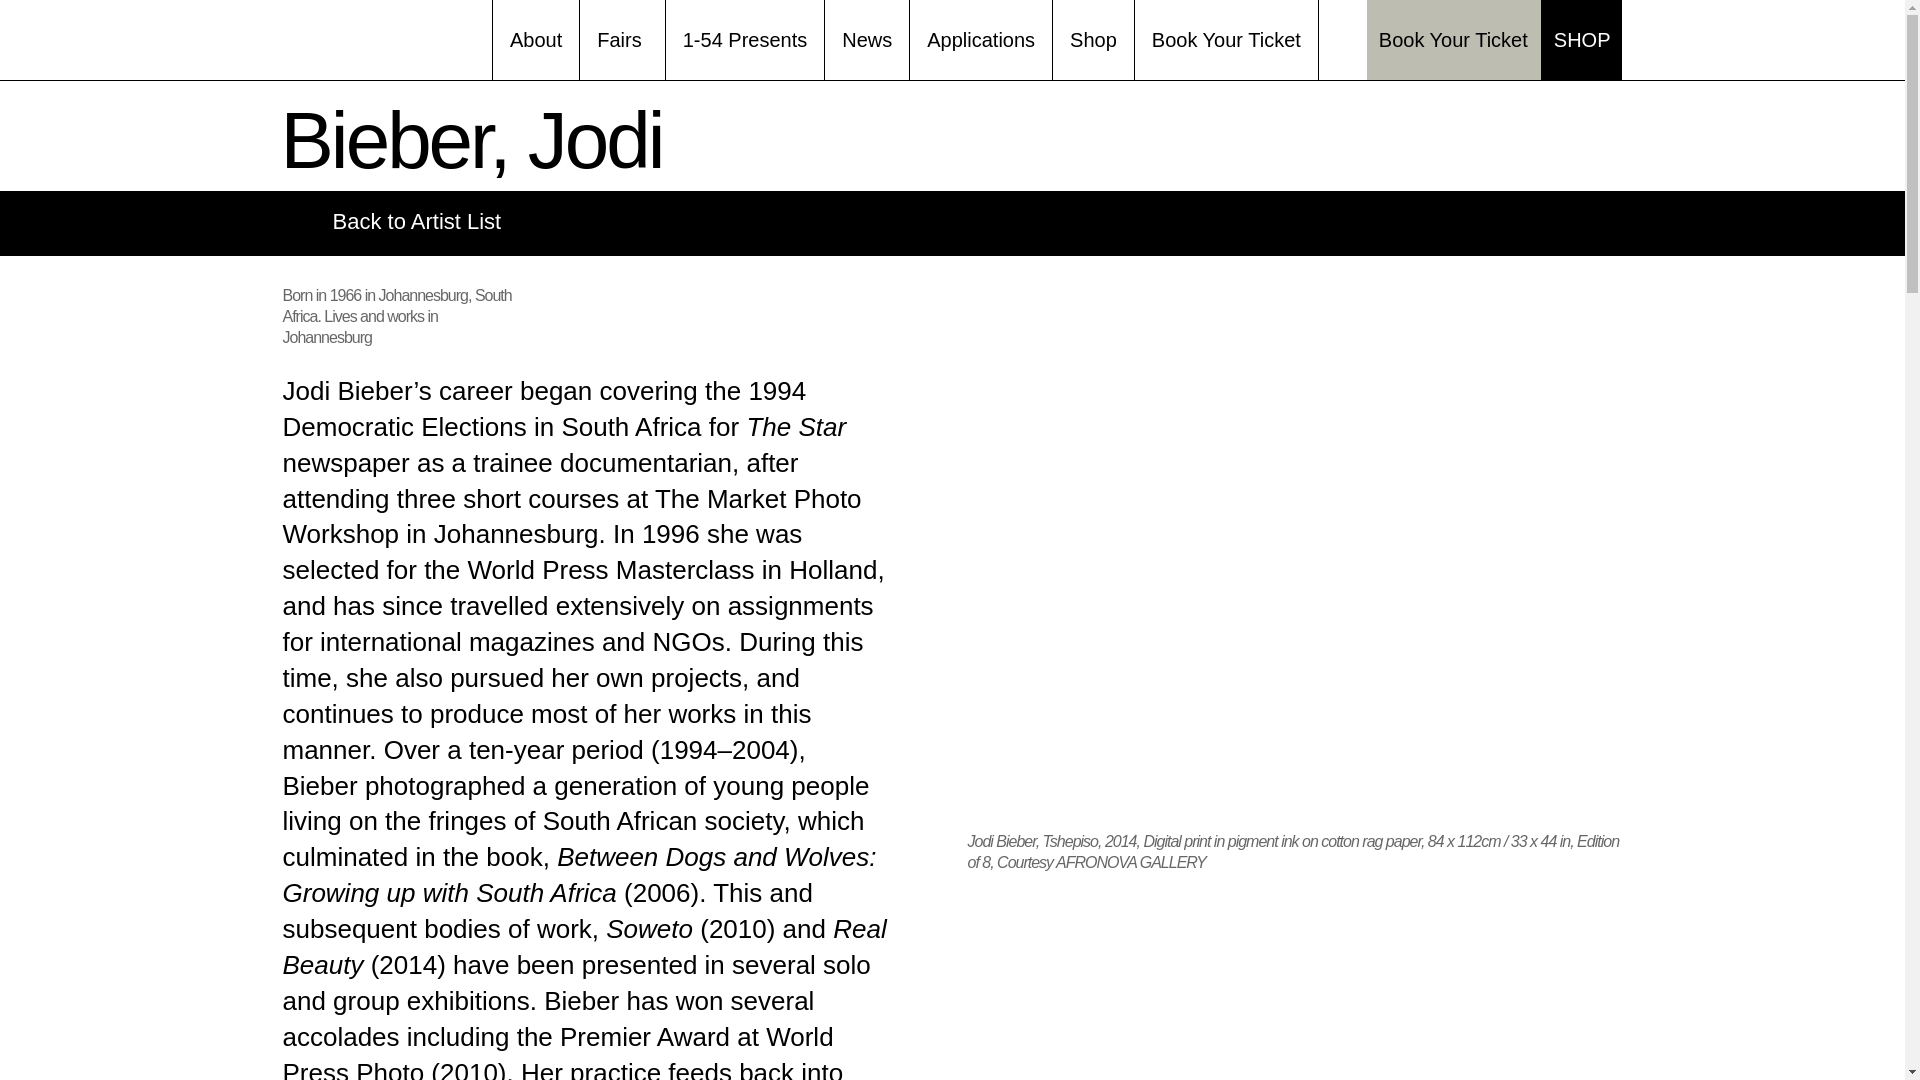 The width and height of the screenshot is (1920, 1080). Describe the element at coordinates (392, 222) in the screenshot. I see `Back to Artist List` at that location.